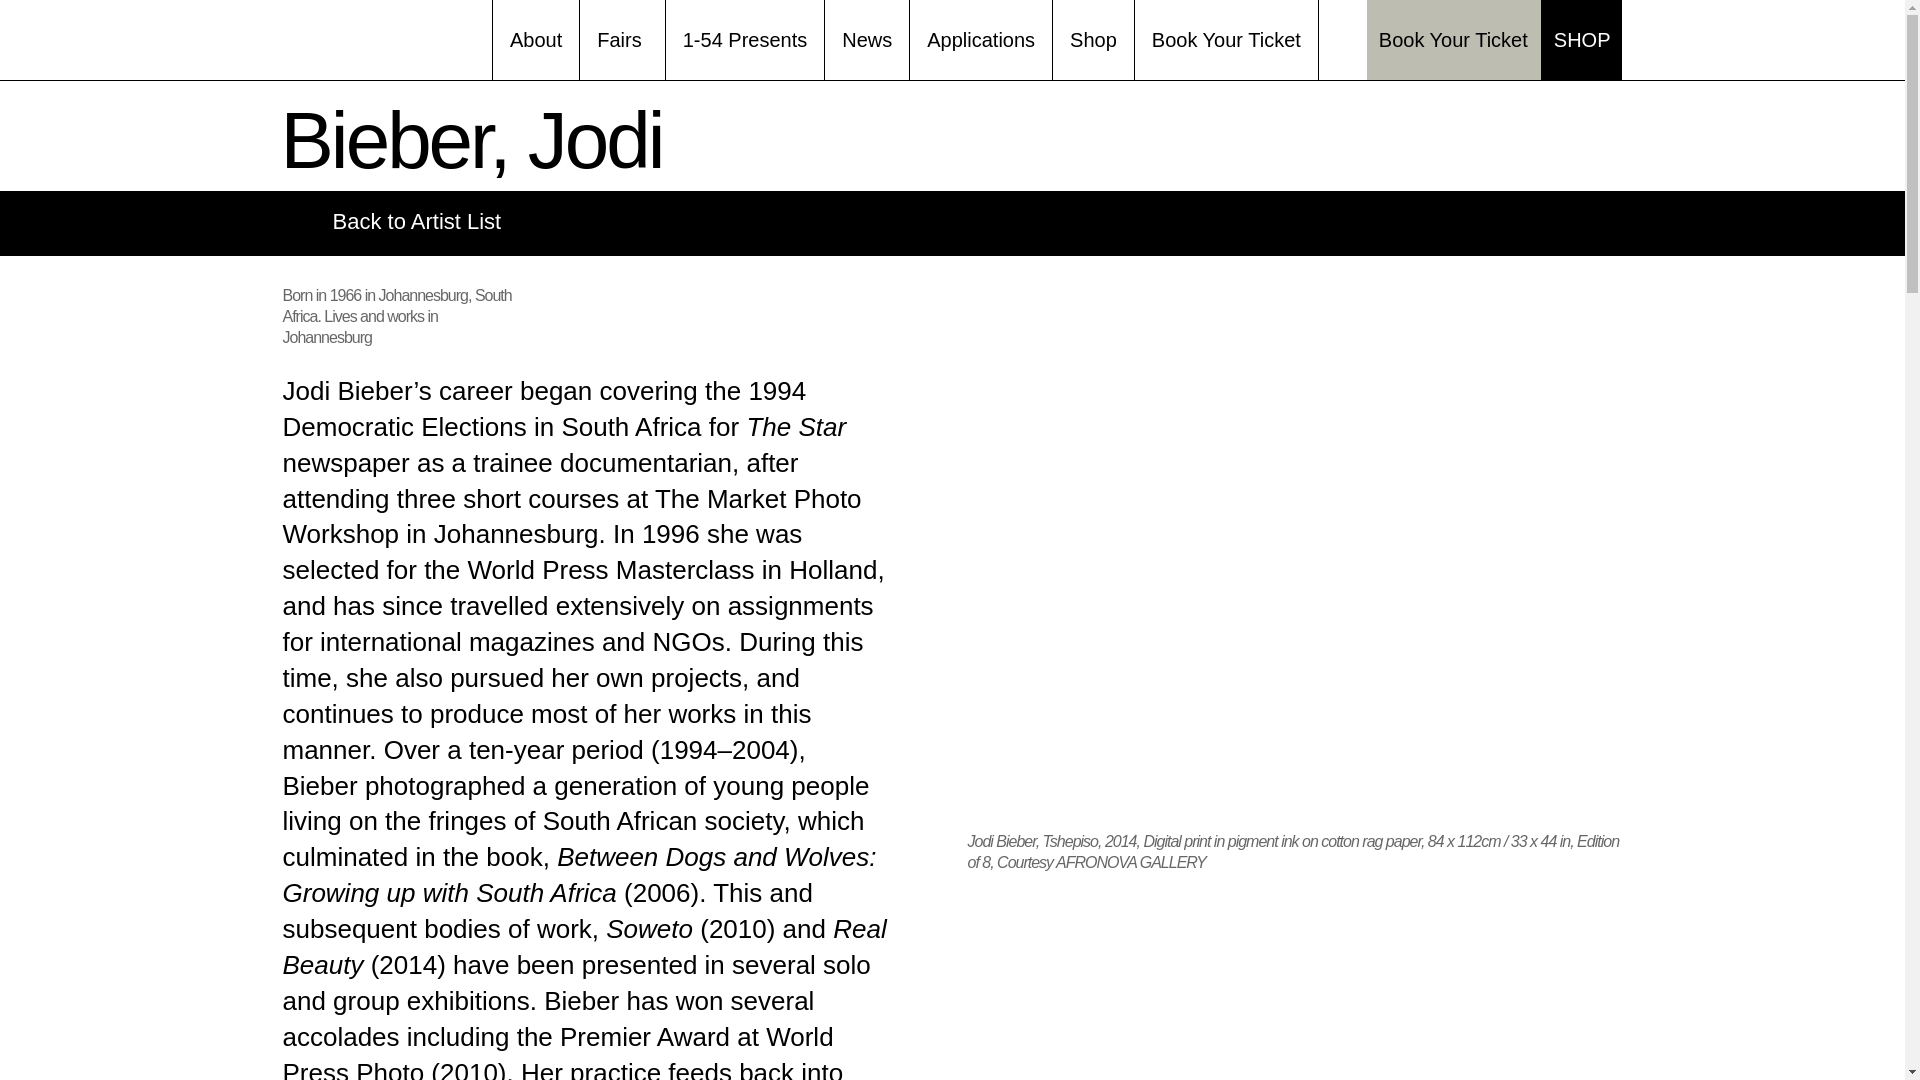 The width and height of the screenshot is (1920, 1080). Describe the element at coordinates (392, 222) in the screenshot. I see `Back to Artist List` at that location.